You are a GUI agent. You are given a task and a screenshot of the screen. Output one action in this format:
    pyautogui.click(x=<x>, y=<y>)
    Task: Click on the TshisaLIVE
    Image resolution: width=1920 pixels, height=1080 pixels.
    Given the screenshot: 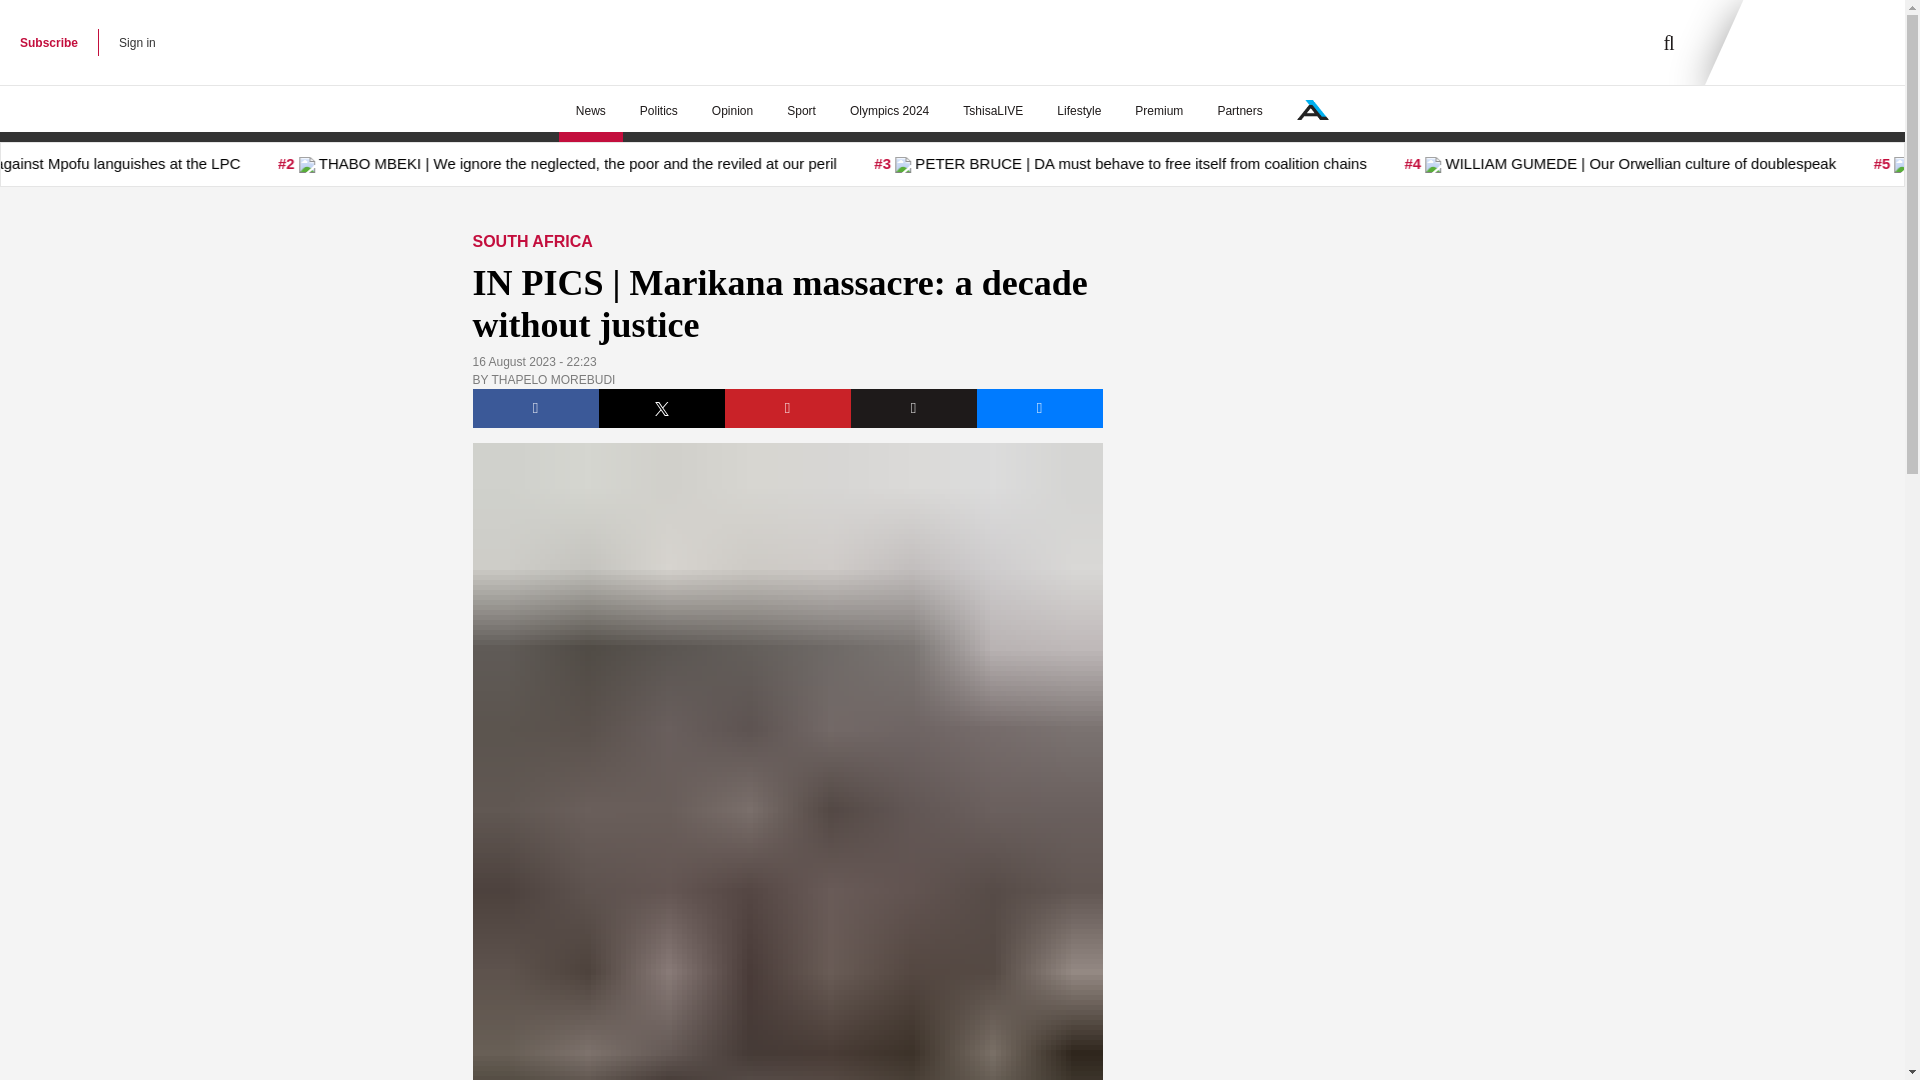 What is the action you would take?
    pyautogui.click(x=993, y=111)
    